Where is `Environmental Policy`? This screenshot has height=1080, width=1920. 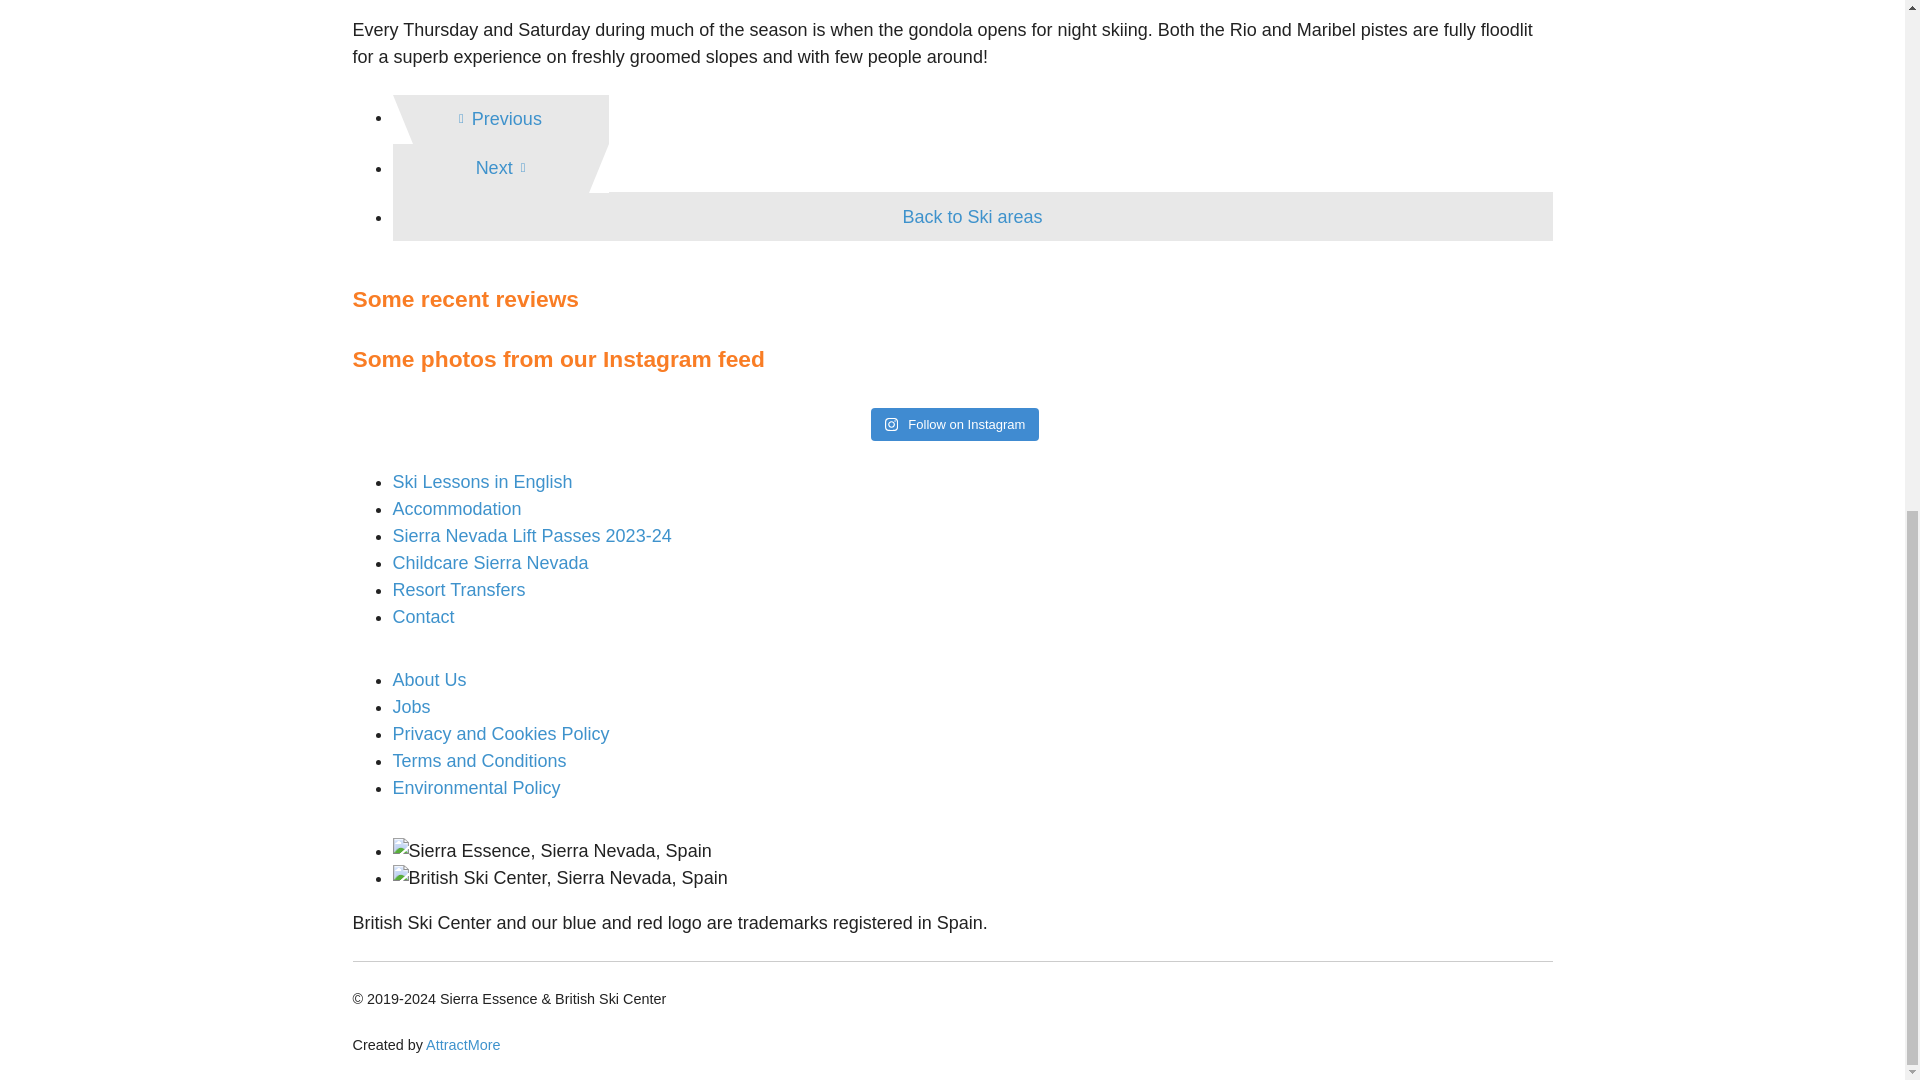
Environmental Policy is located at coordinates (476, 788).